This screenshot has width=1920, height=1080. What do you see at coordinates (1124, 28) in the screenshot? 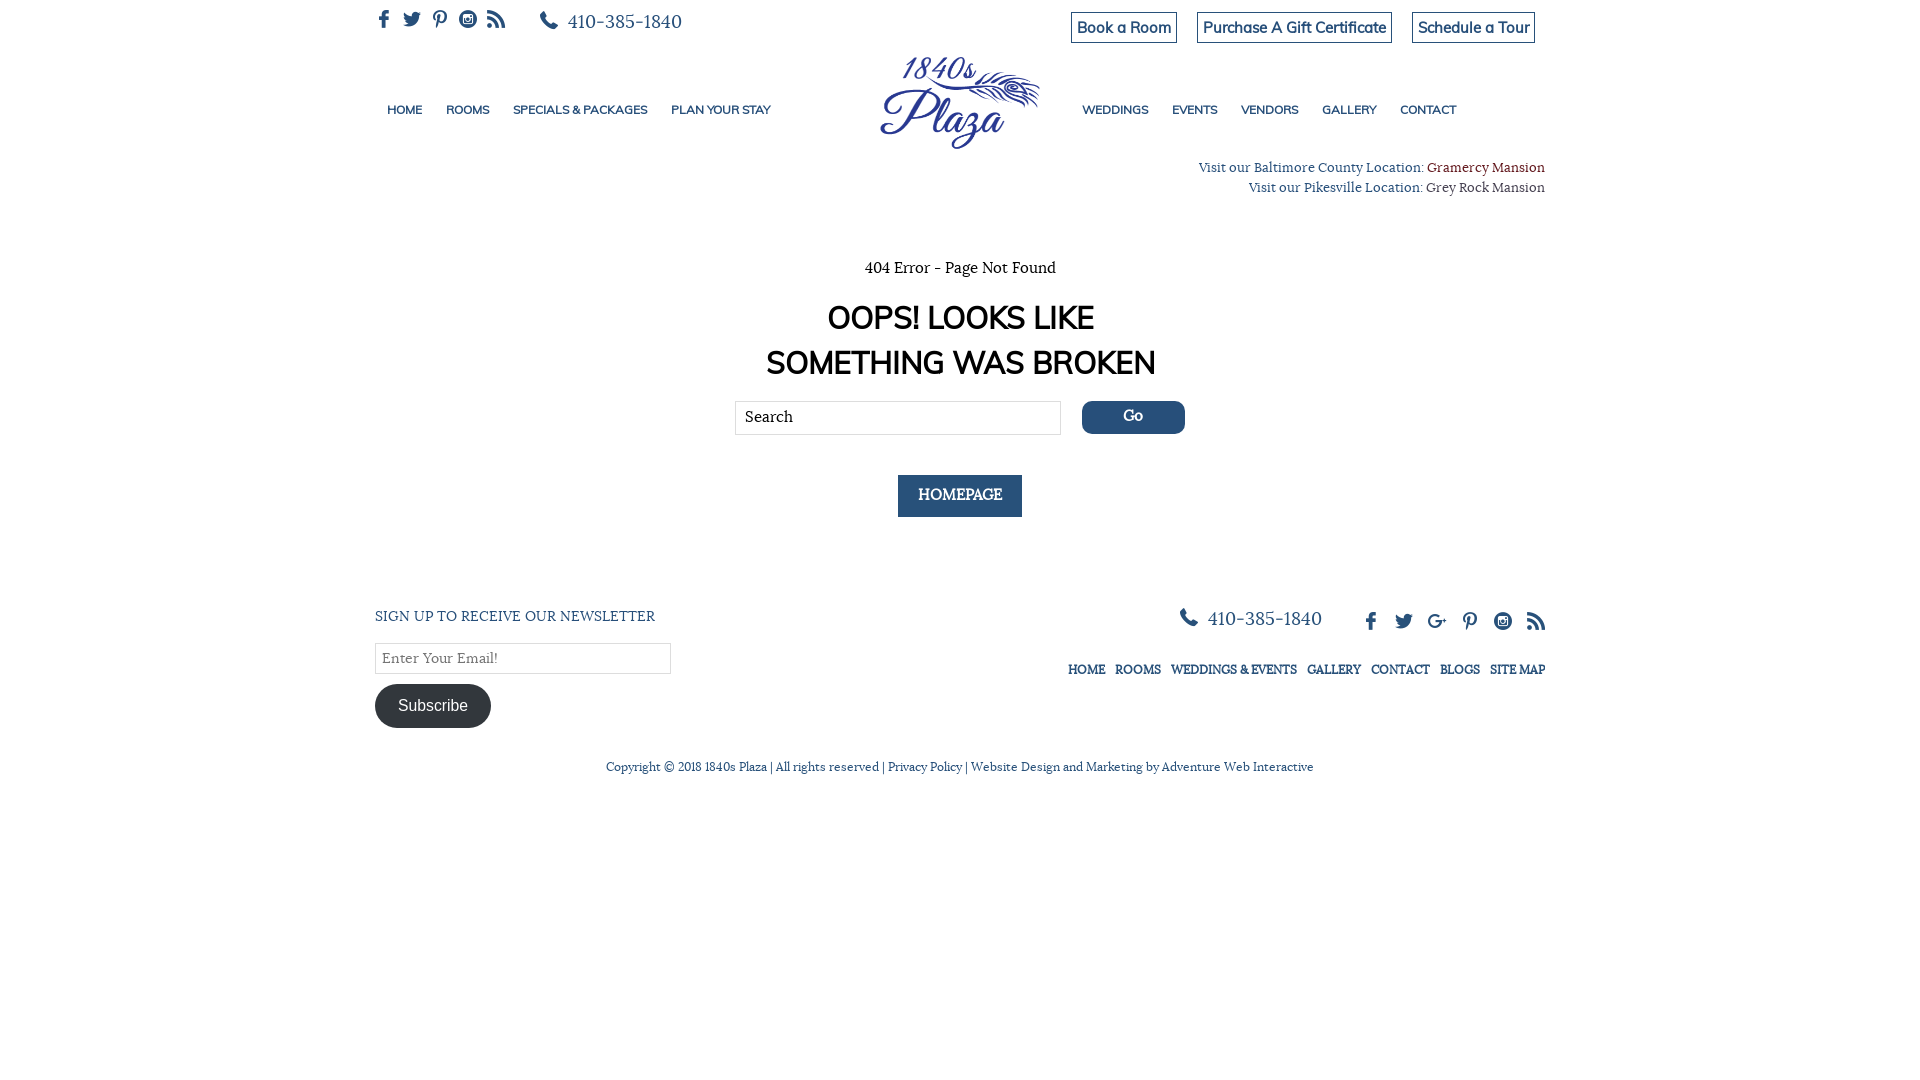
I see `Book a Room` at bounding box center [1124, 28].